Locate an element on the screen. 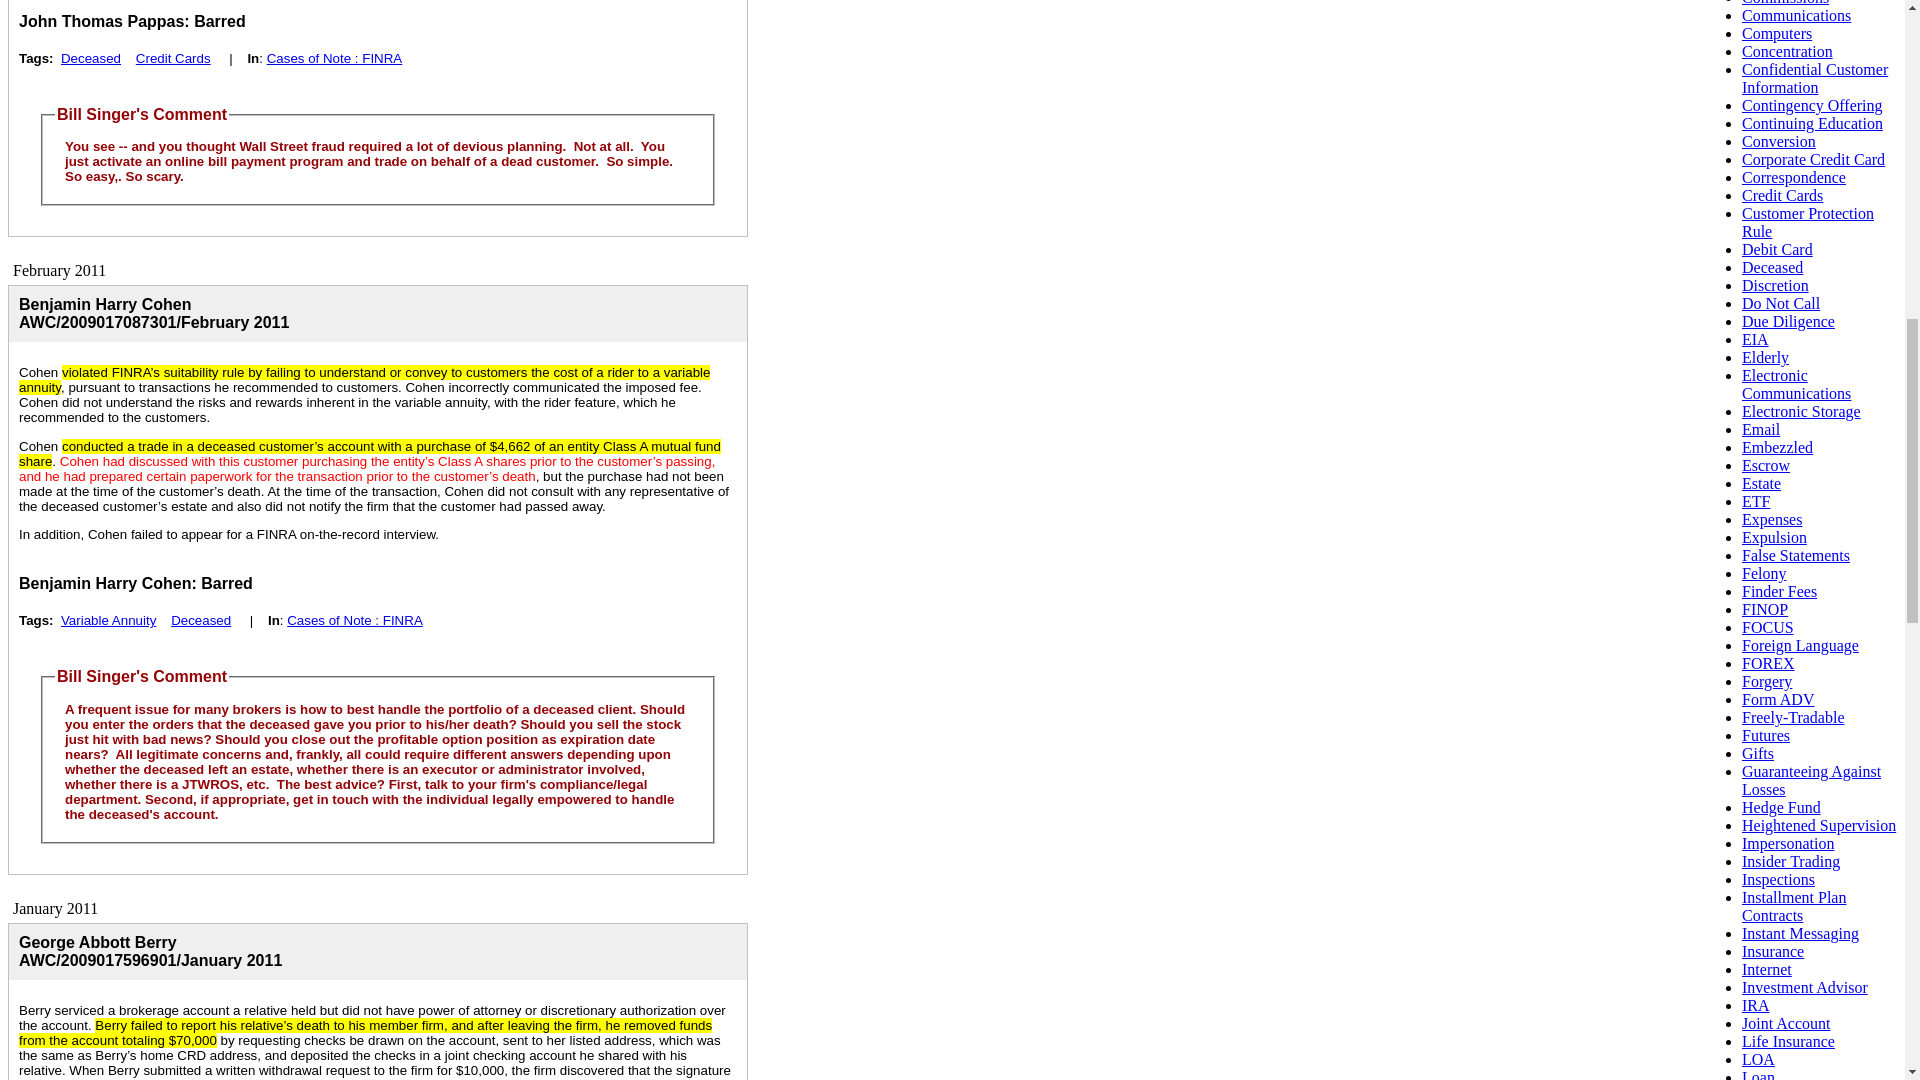 The width and height of the screenshot is (1920, 1080). Deceased is located at coordinates (90, 58).